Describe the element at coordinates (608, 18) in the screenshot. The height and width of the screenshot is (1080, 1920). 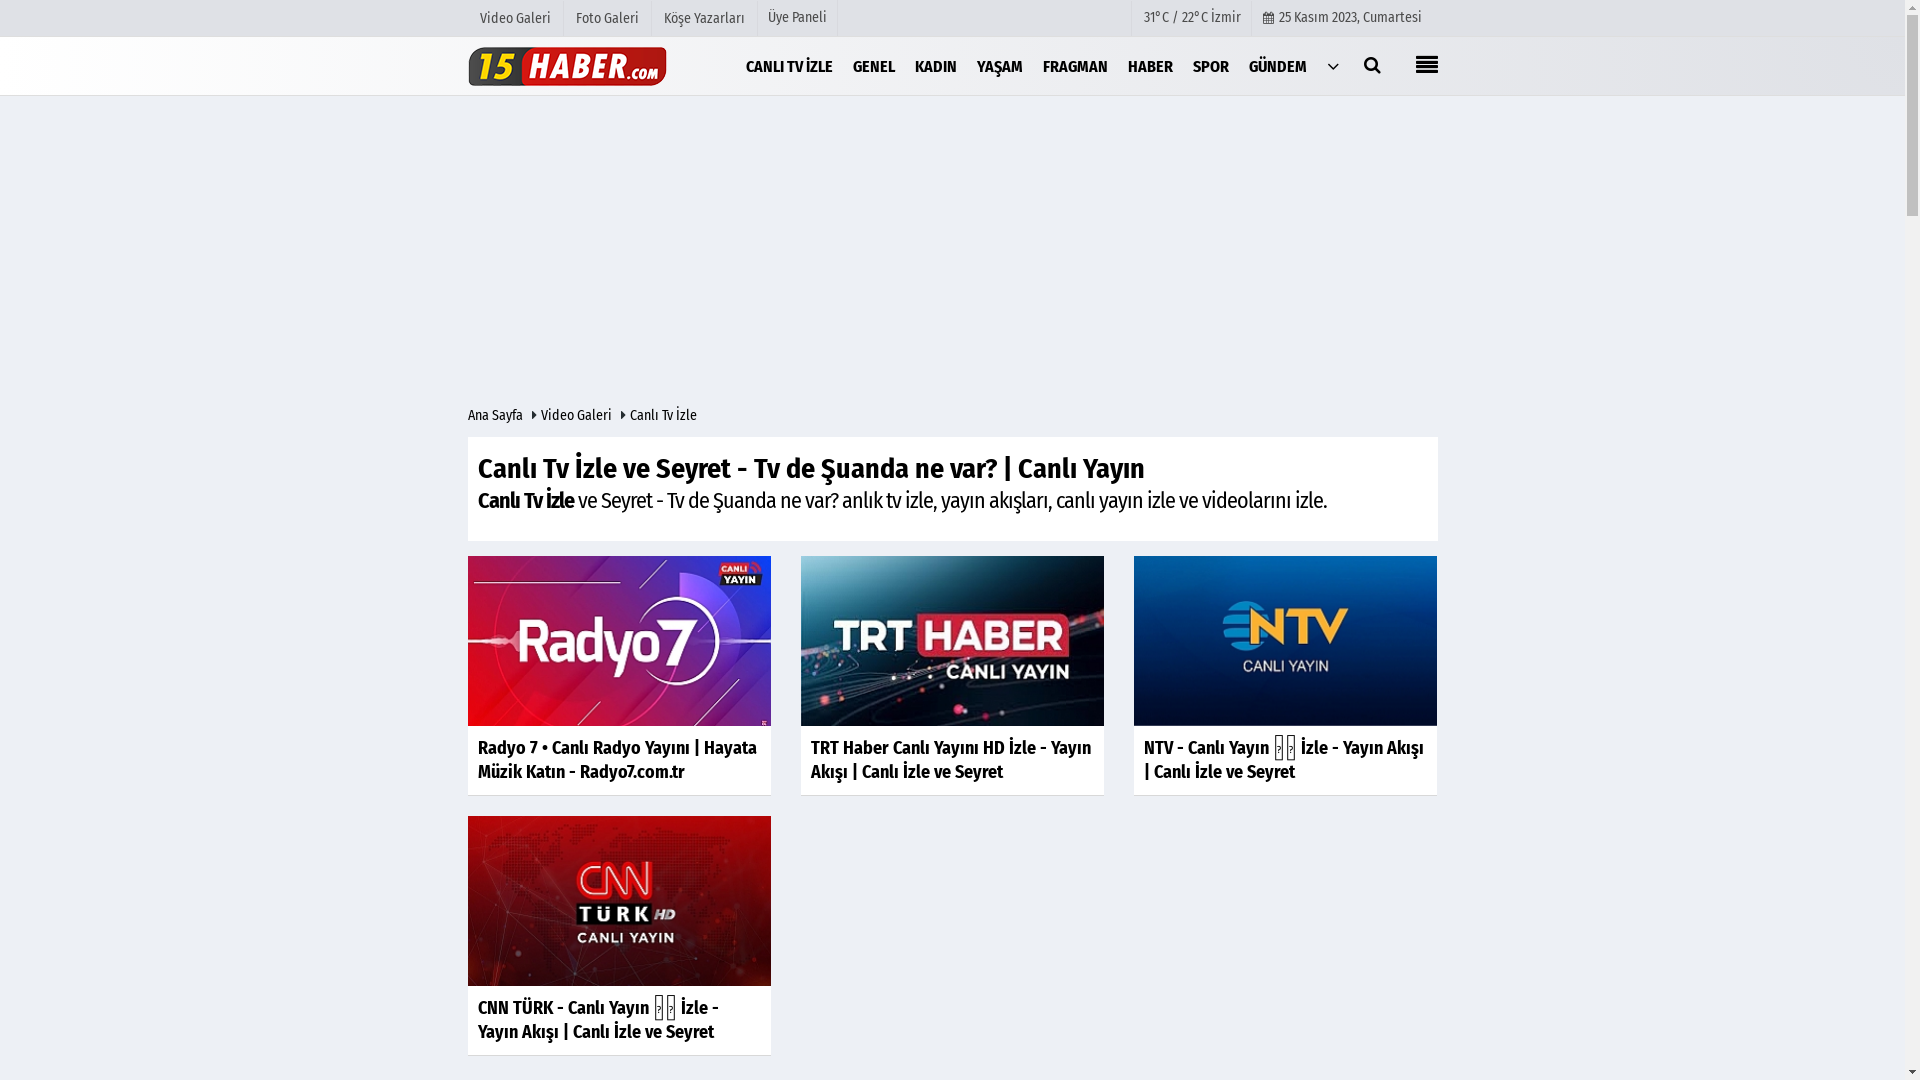
I see `Foto Galeri` at that location.